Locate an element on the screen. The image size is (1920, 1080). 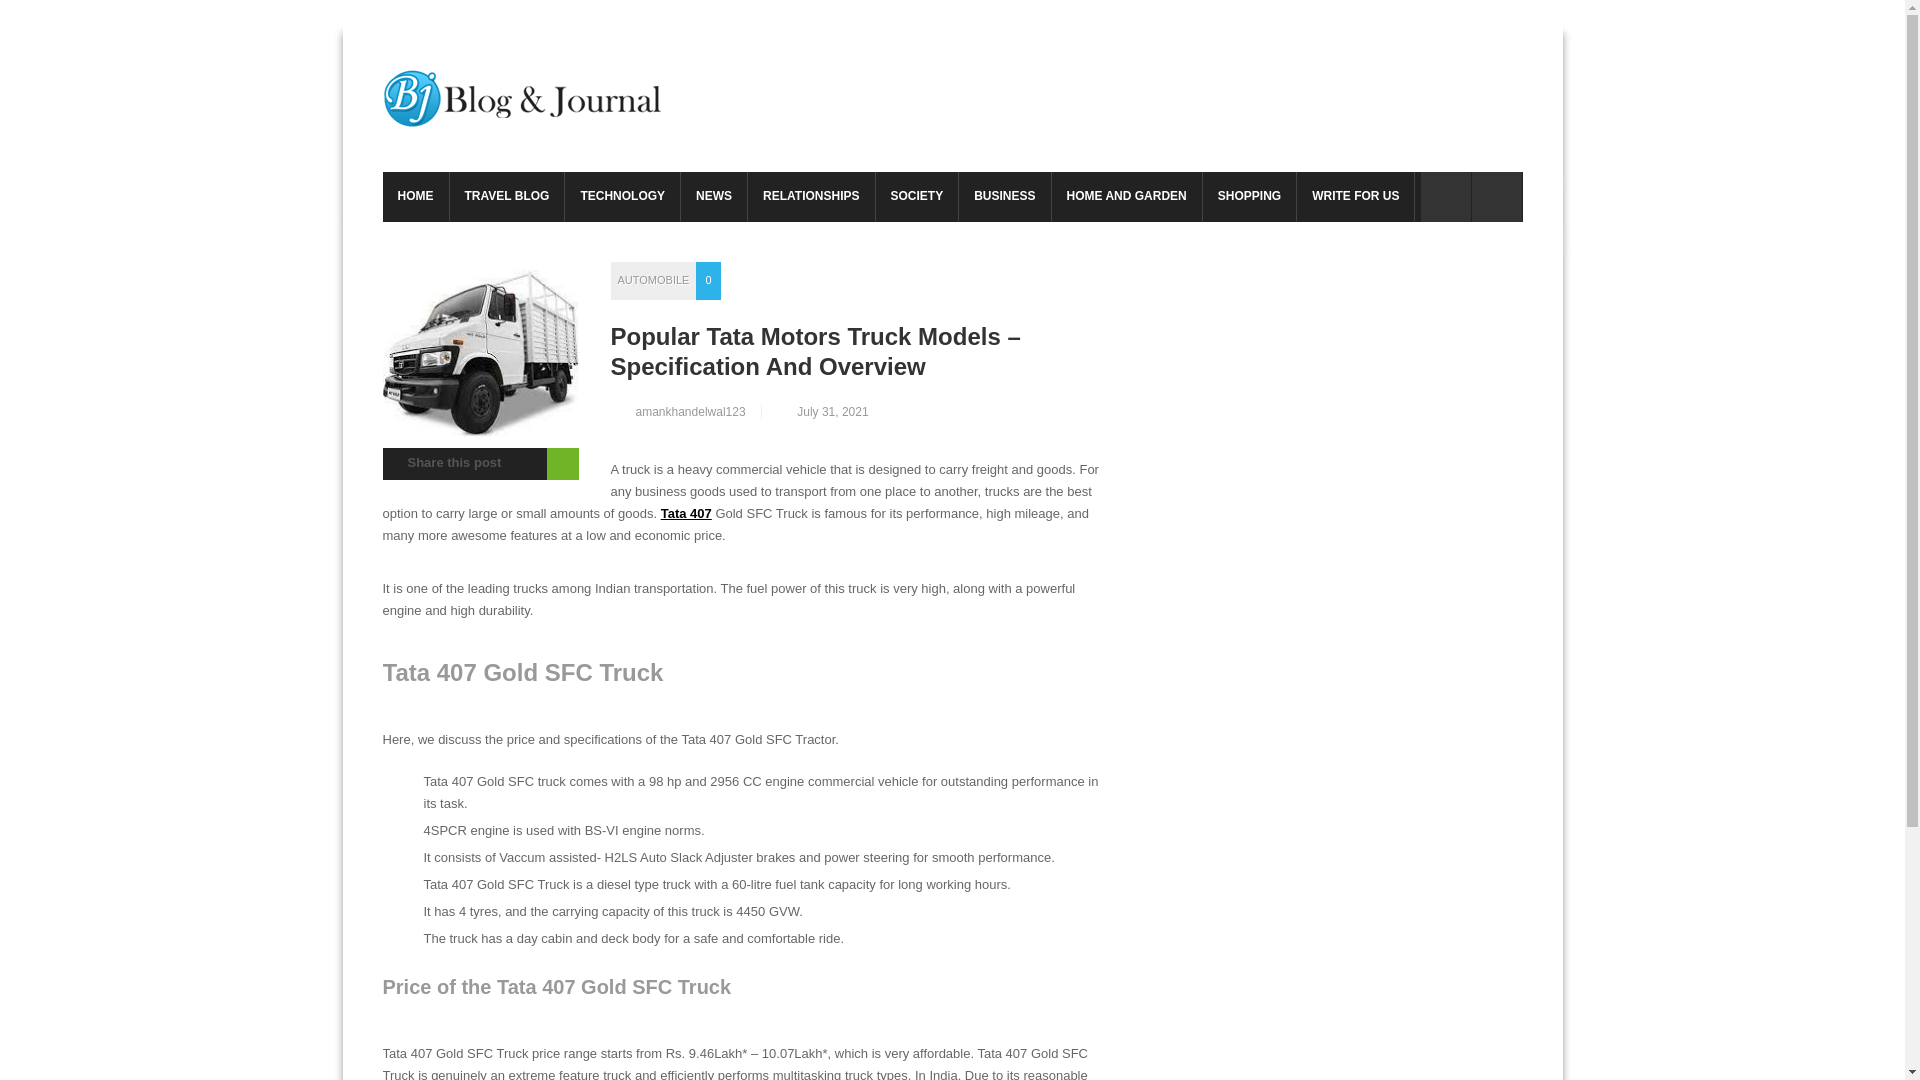
Tata 407 is located at coordinates (686, 513).